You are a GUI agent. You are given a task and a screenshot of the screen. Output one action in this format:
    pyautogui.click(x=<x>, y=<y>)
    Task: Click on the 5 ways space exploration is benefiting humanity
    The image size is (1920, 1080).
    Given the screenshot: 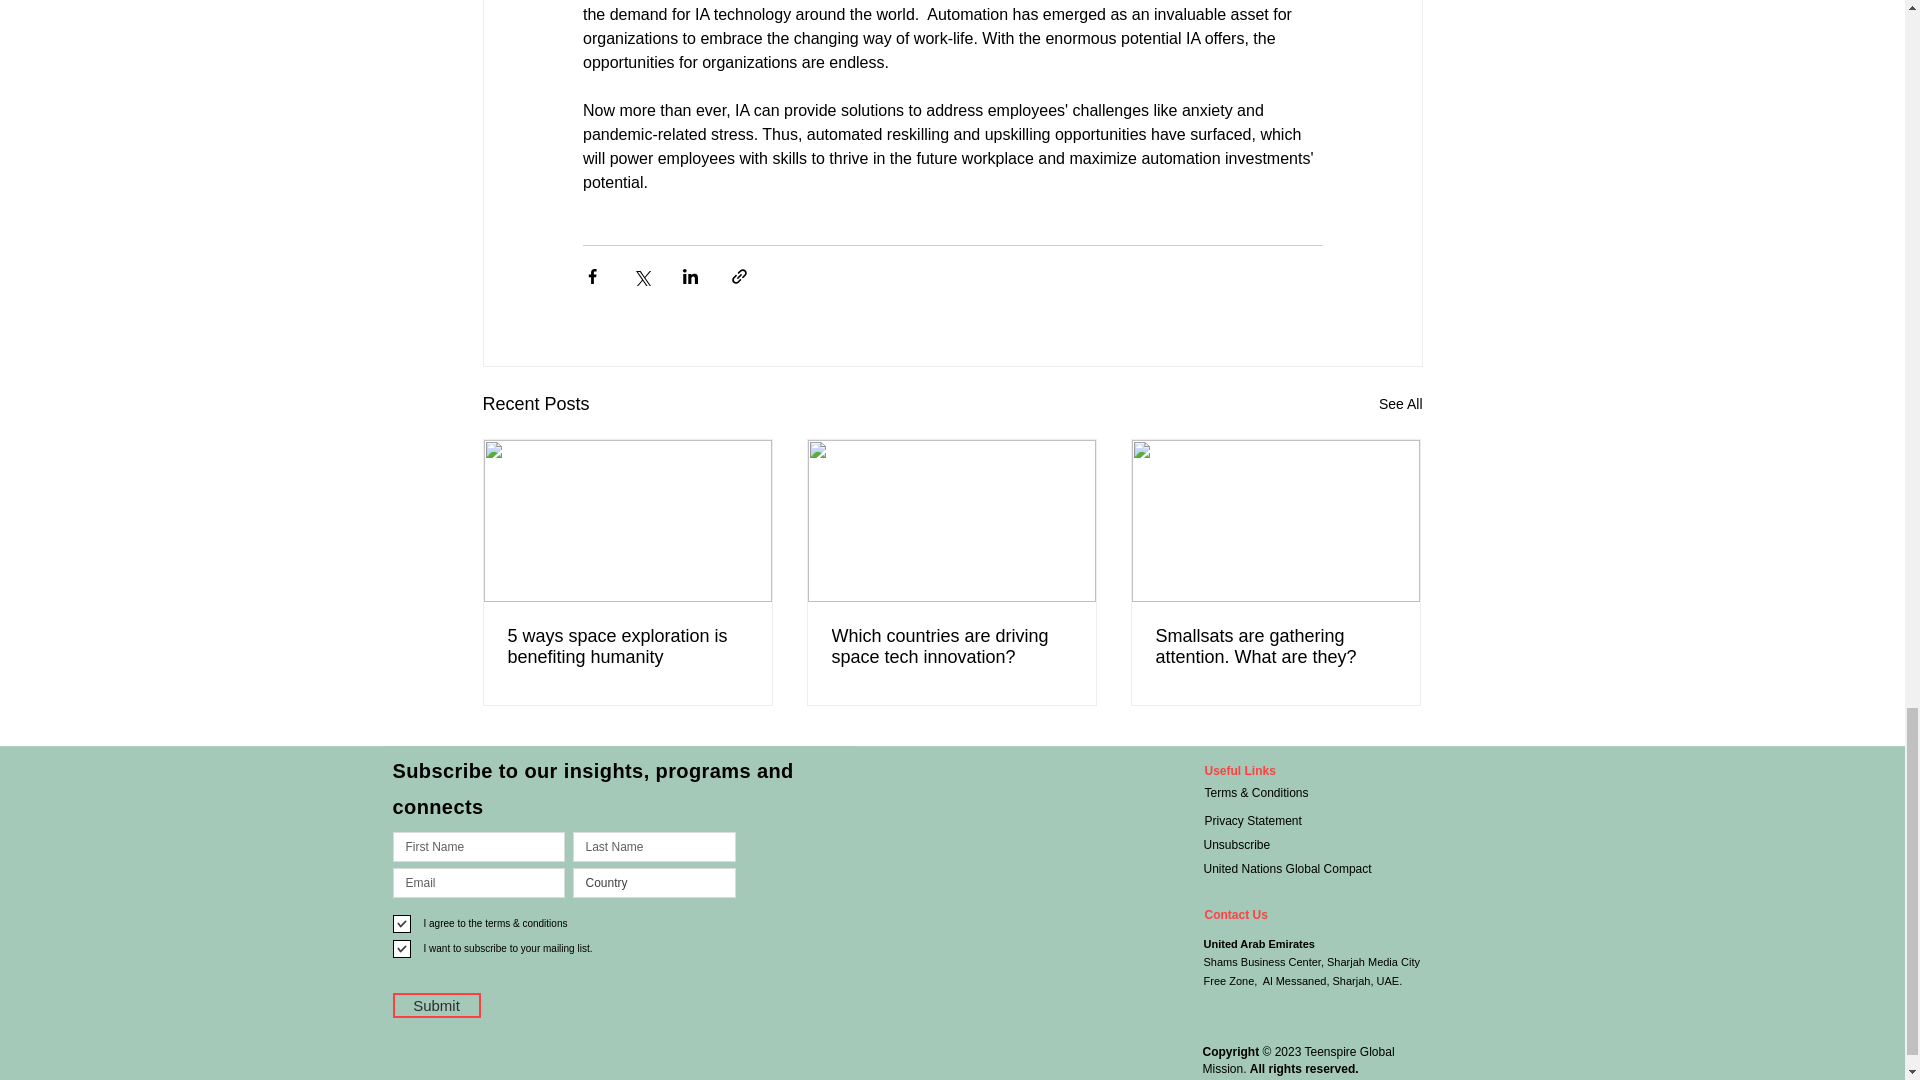 What is the action you would take?
    pyautogui.click(x=628, y=647)
    